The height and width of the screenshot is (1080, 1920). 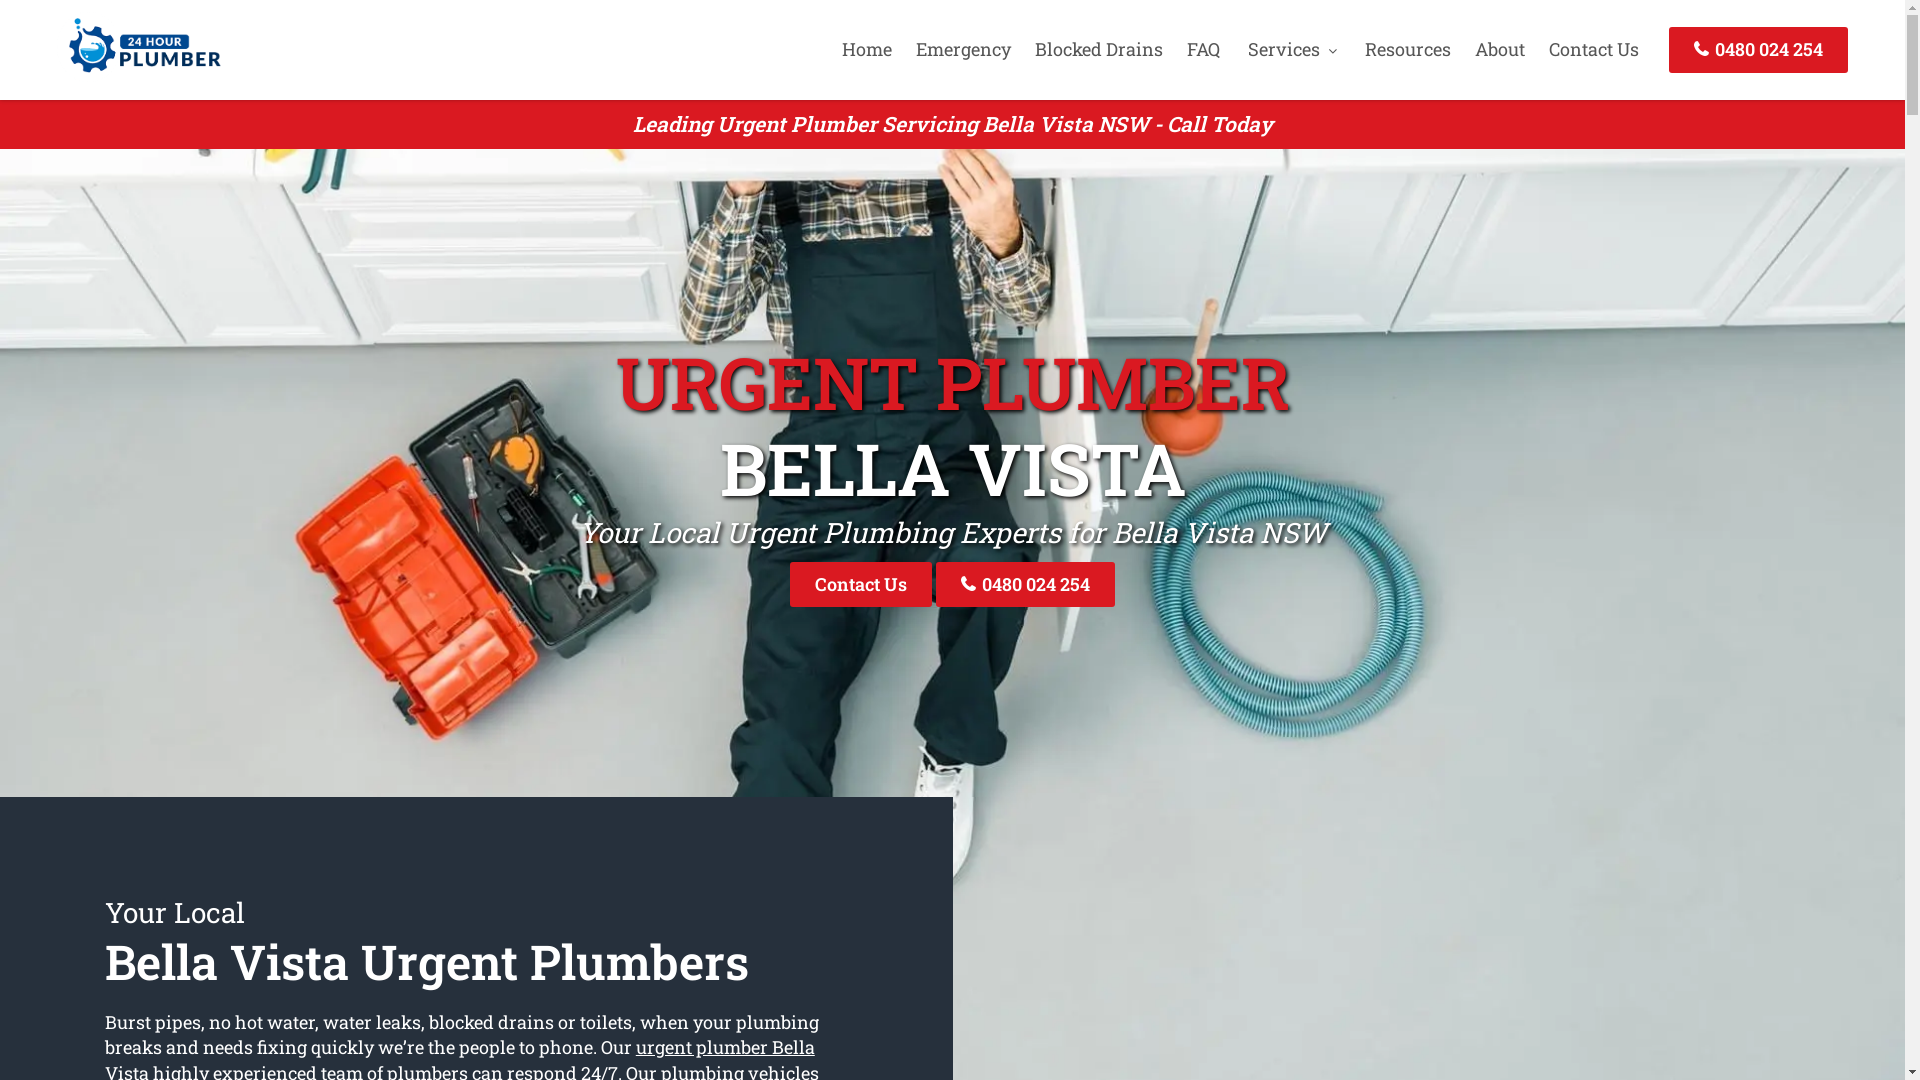 I want to click on FAQ, so click(x=1204, y=49).